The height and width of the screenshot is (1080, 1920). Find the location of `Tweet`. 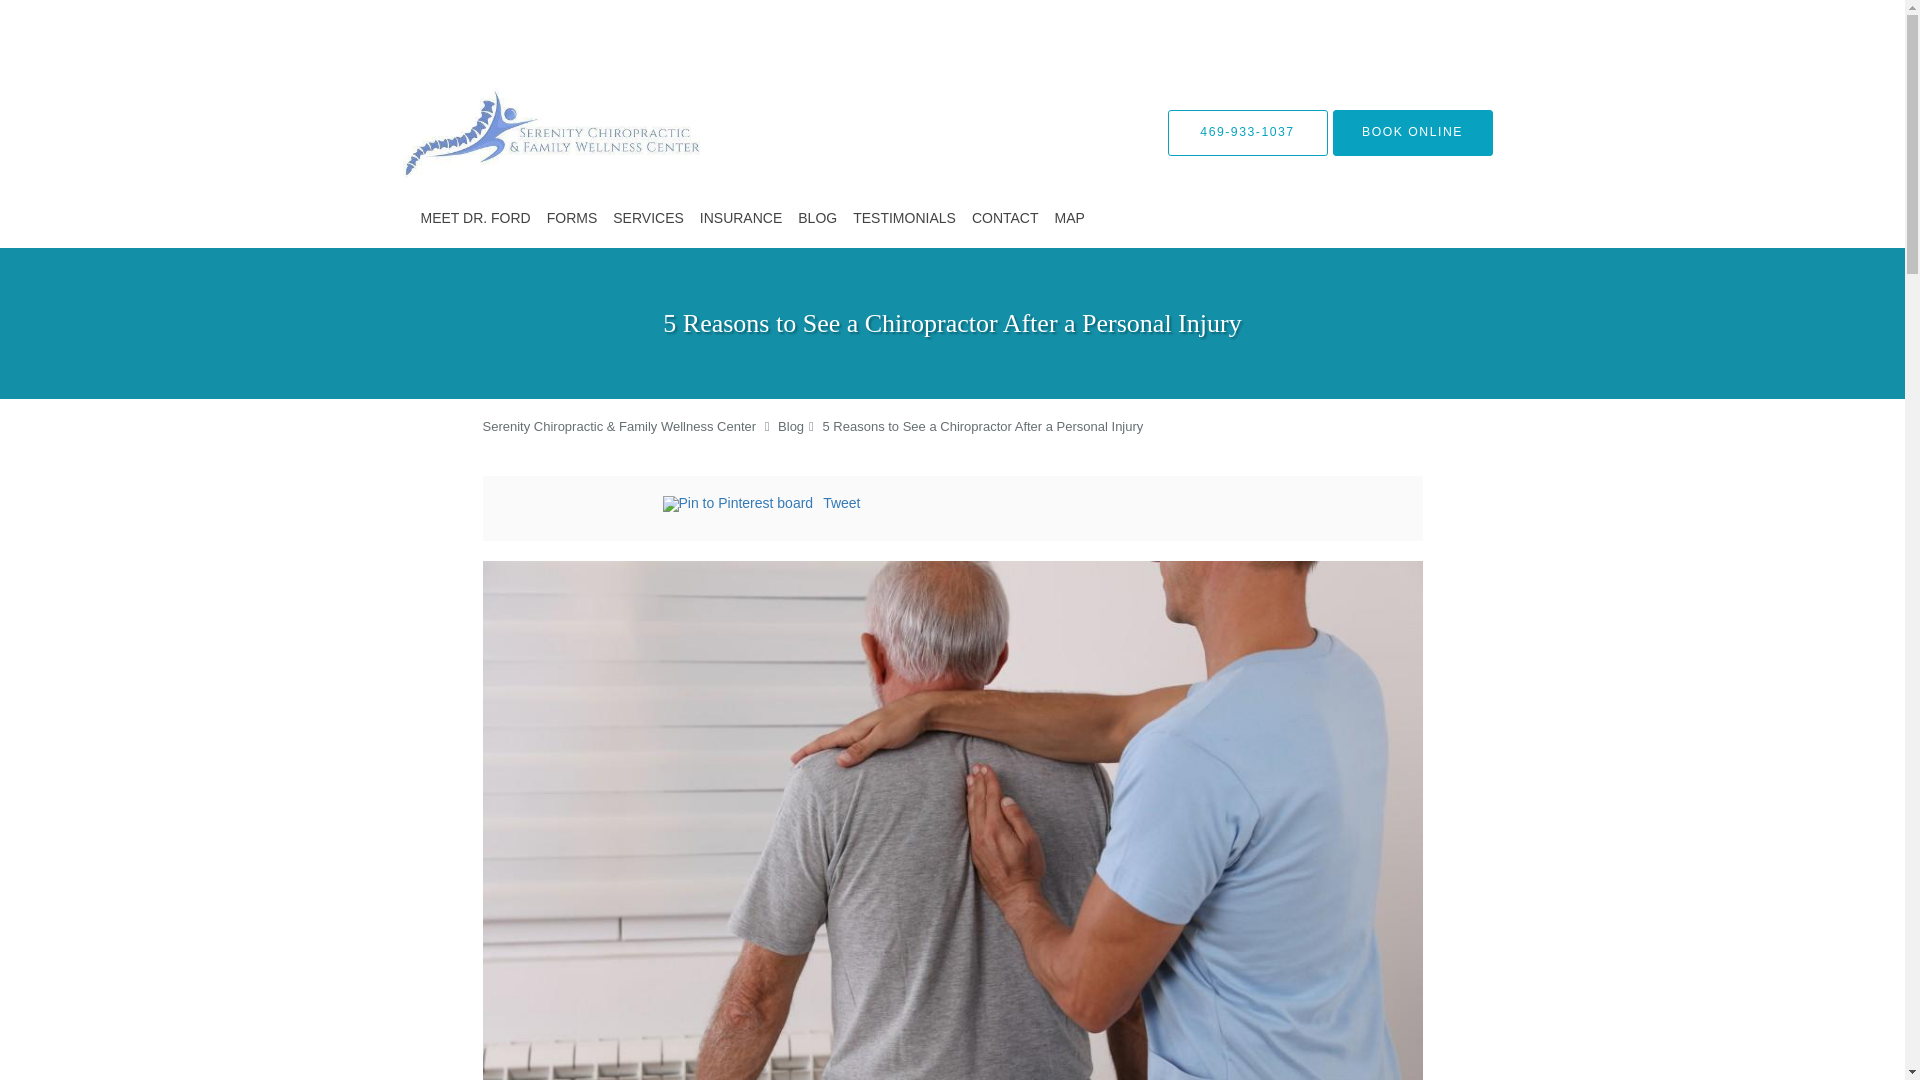

Tweet is located at coordinates (842, 502).